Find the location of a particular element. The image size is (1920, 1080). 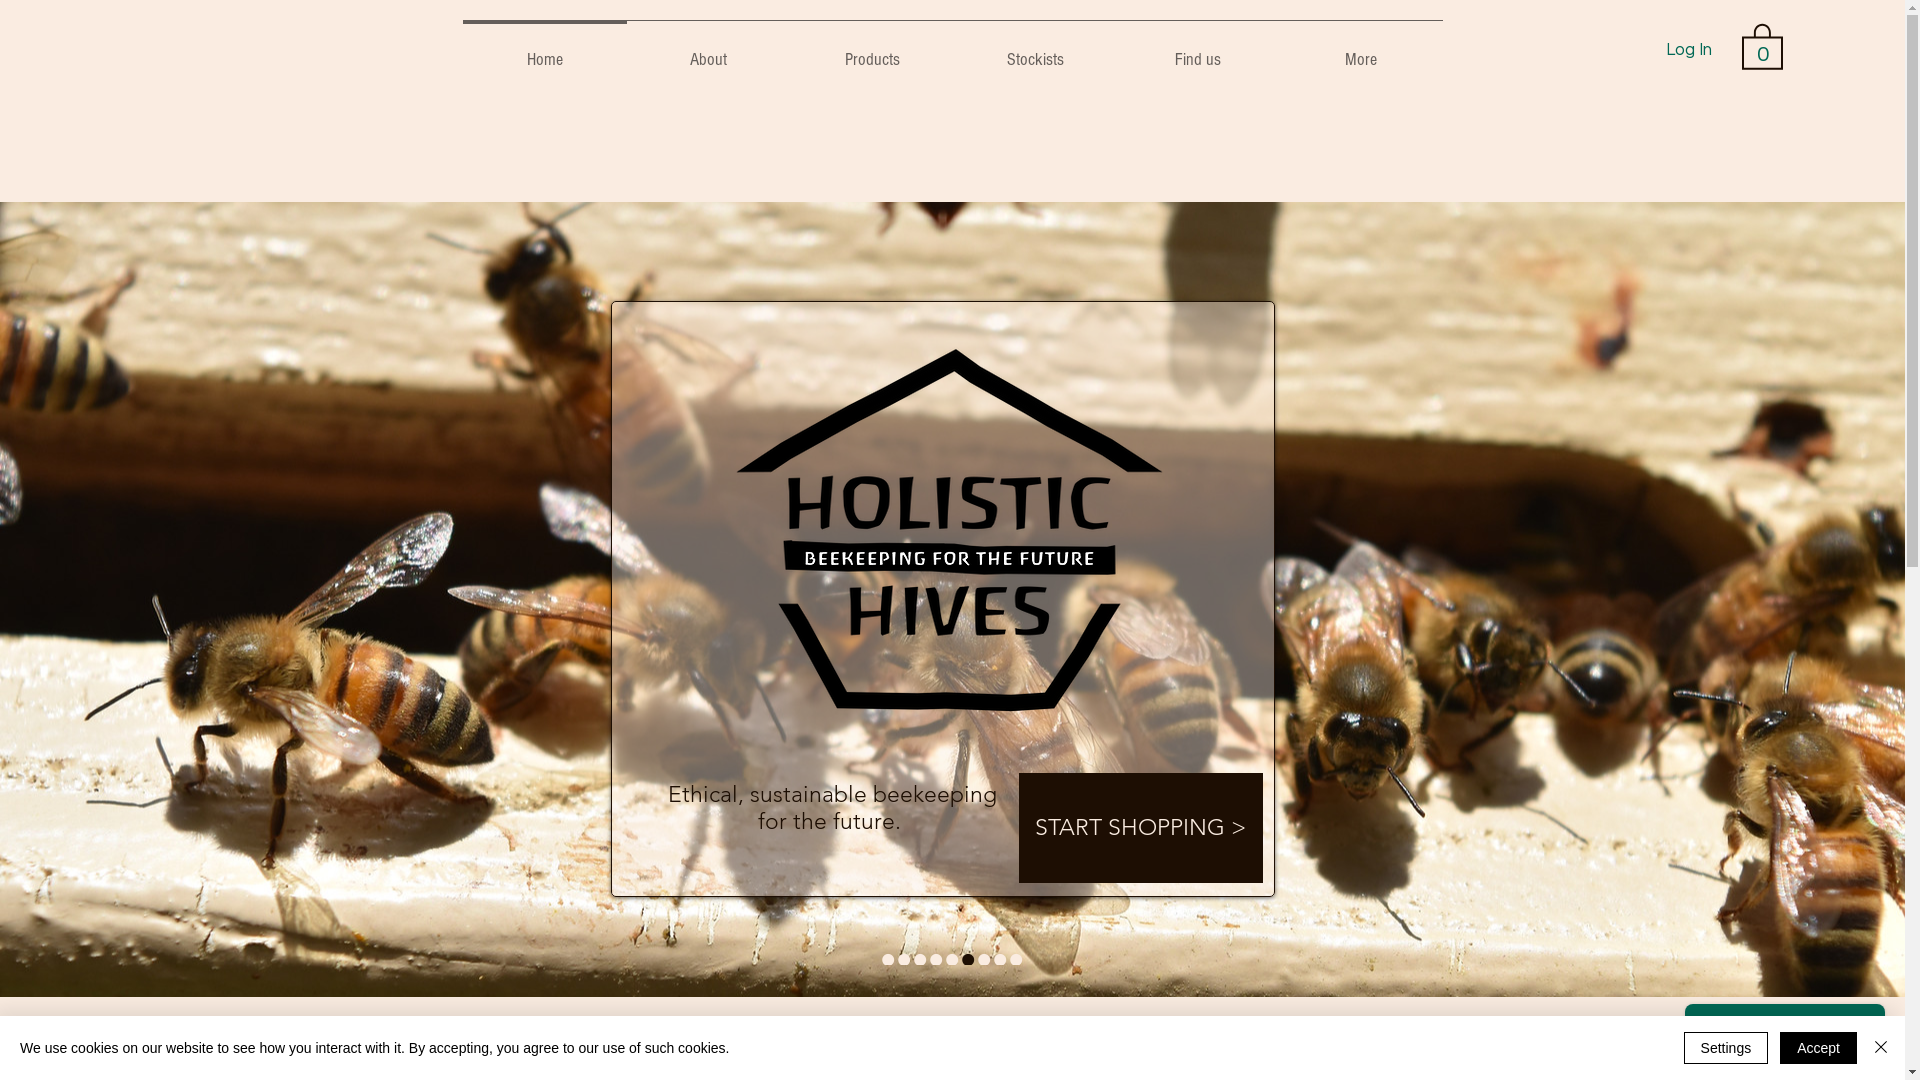

START SHOPPING > is located at coordinates (1140, 828).